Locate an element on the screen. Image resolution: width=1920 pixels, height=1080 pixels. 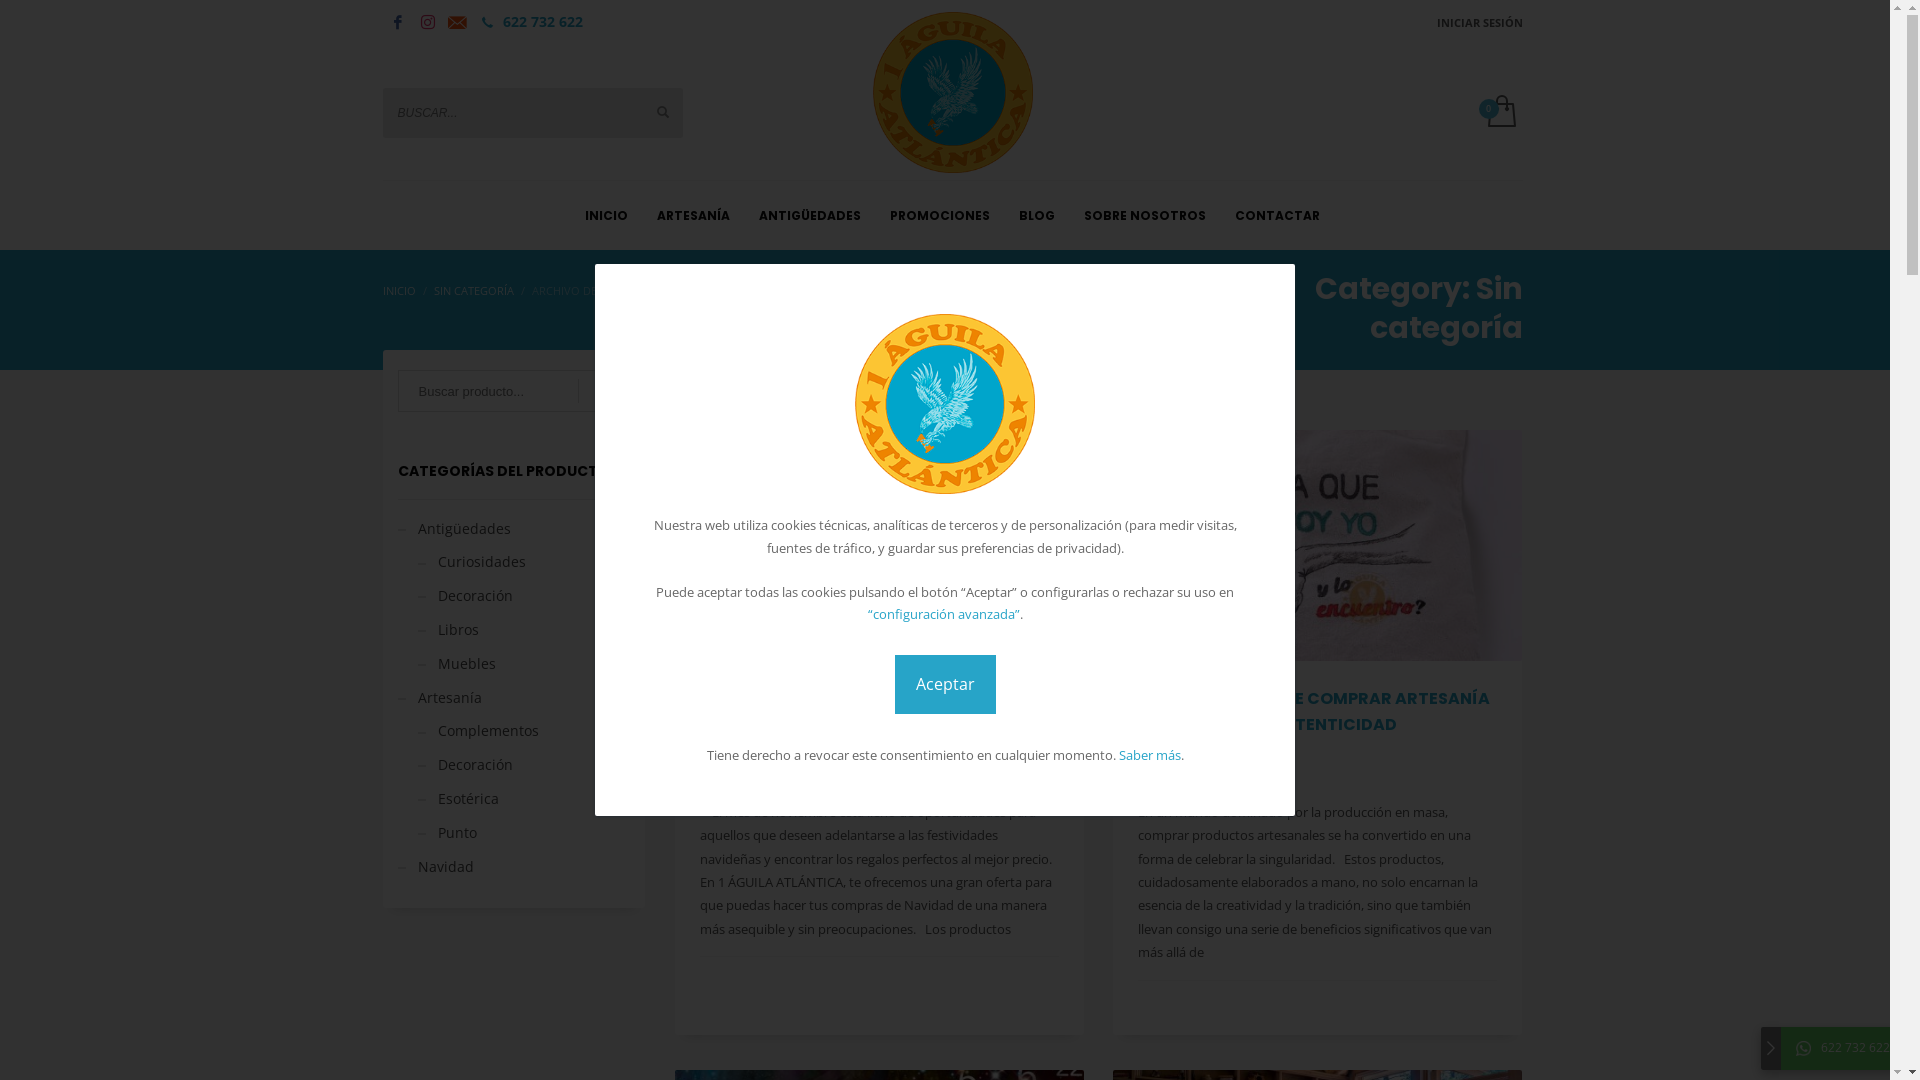
PROMOCIONES is located at coordinates (940, 214).